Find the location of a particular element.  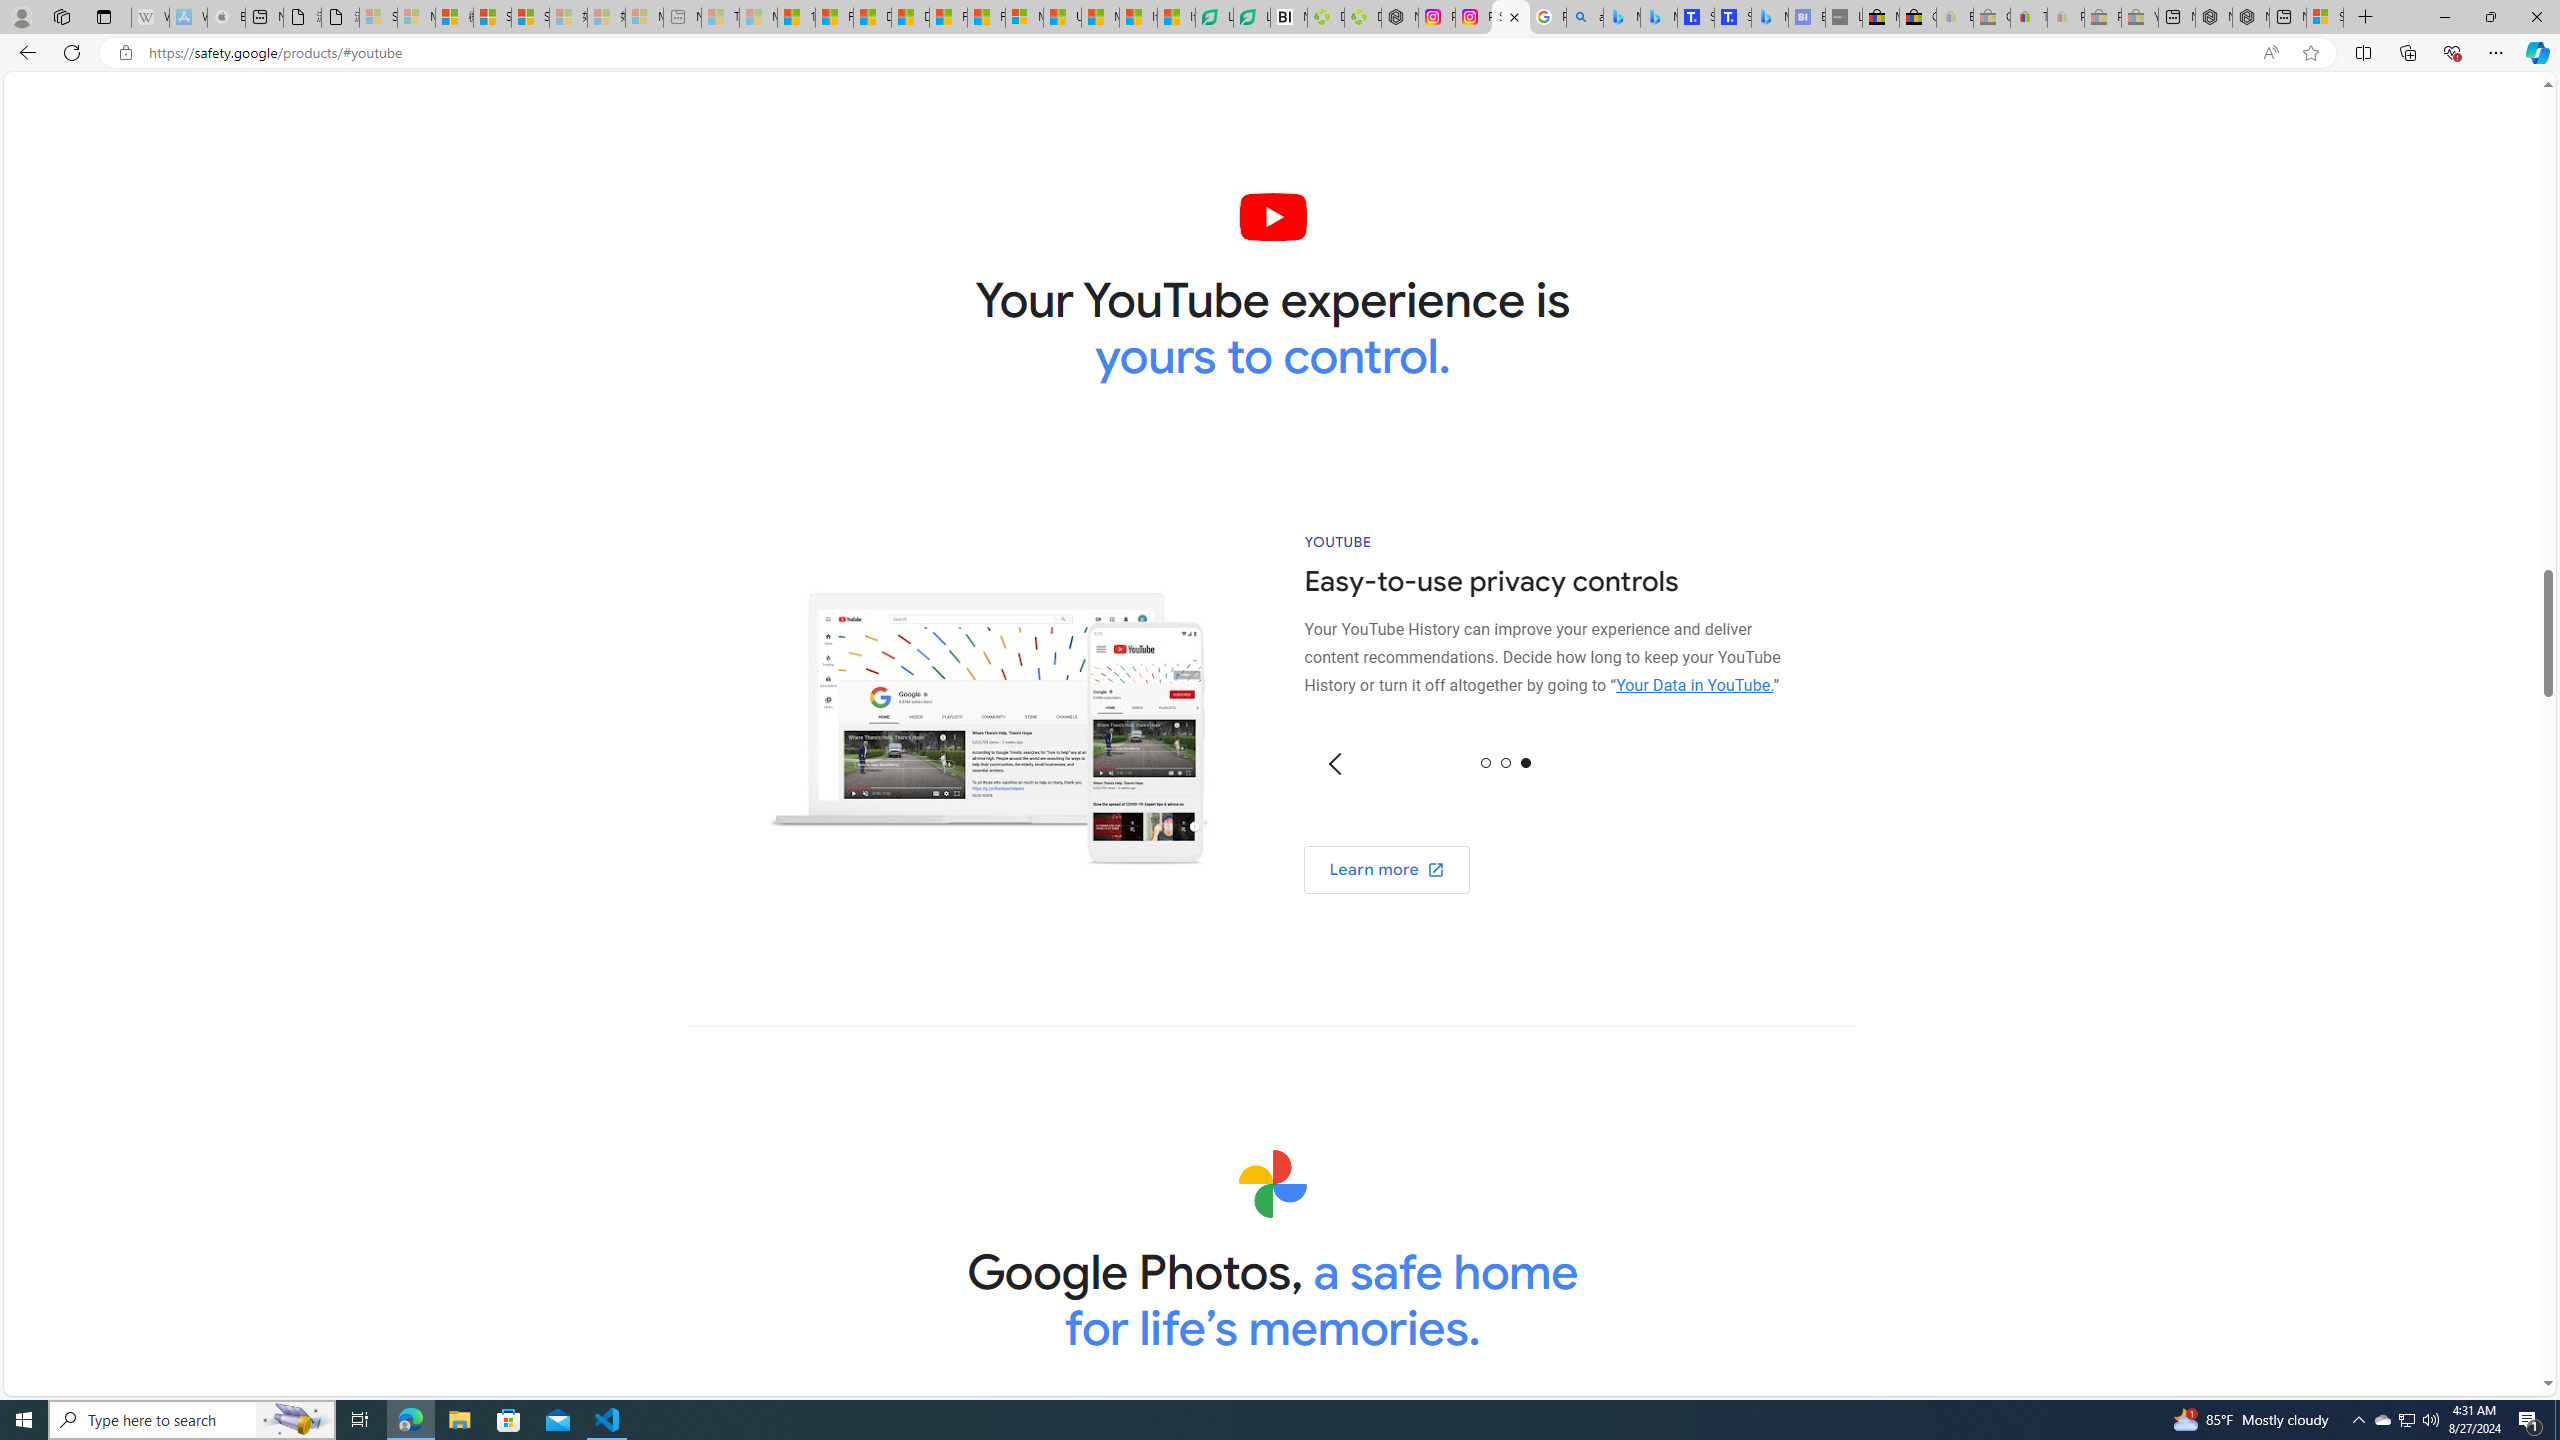

Sign in to your Microsoft account is located at coordinates (2325, 17).